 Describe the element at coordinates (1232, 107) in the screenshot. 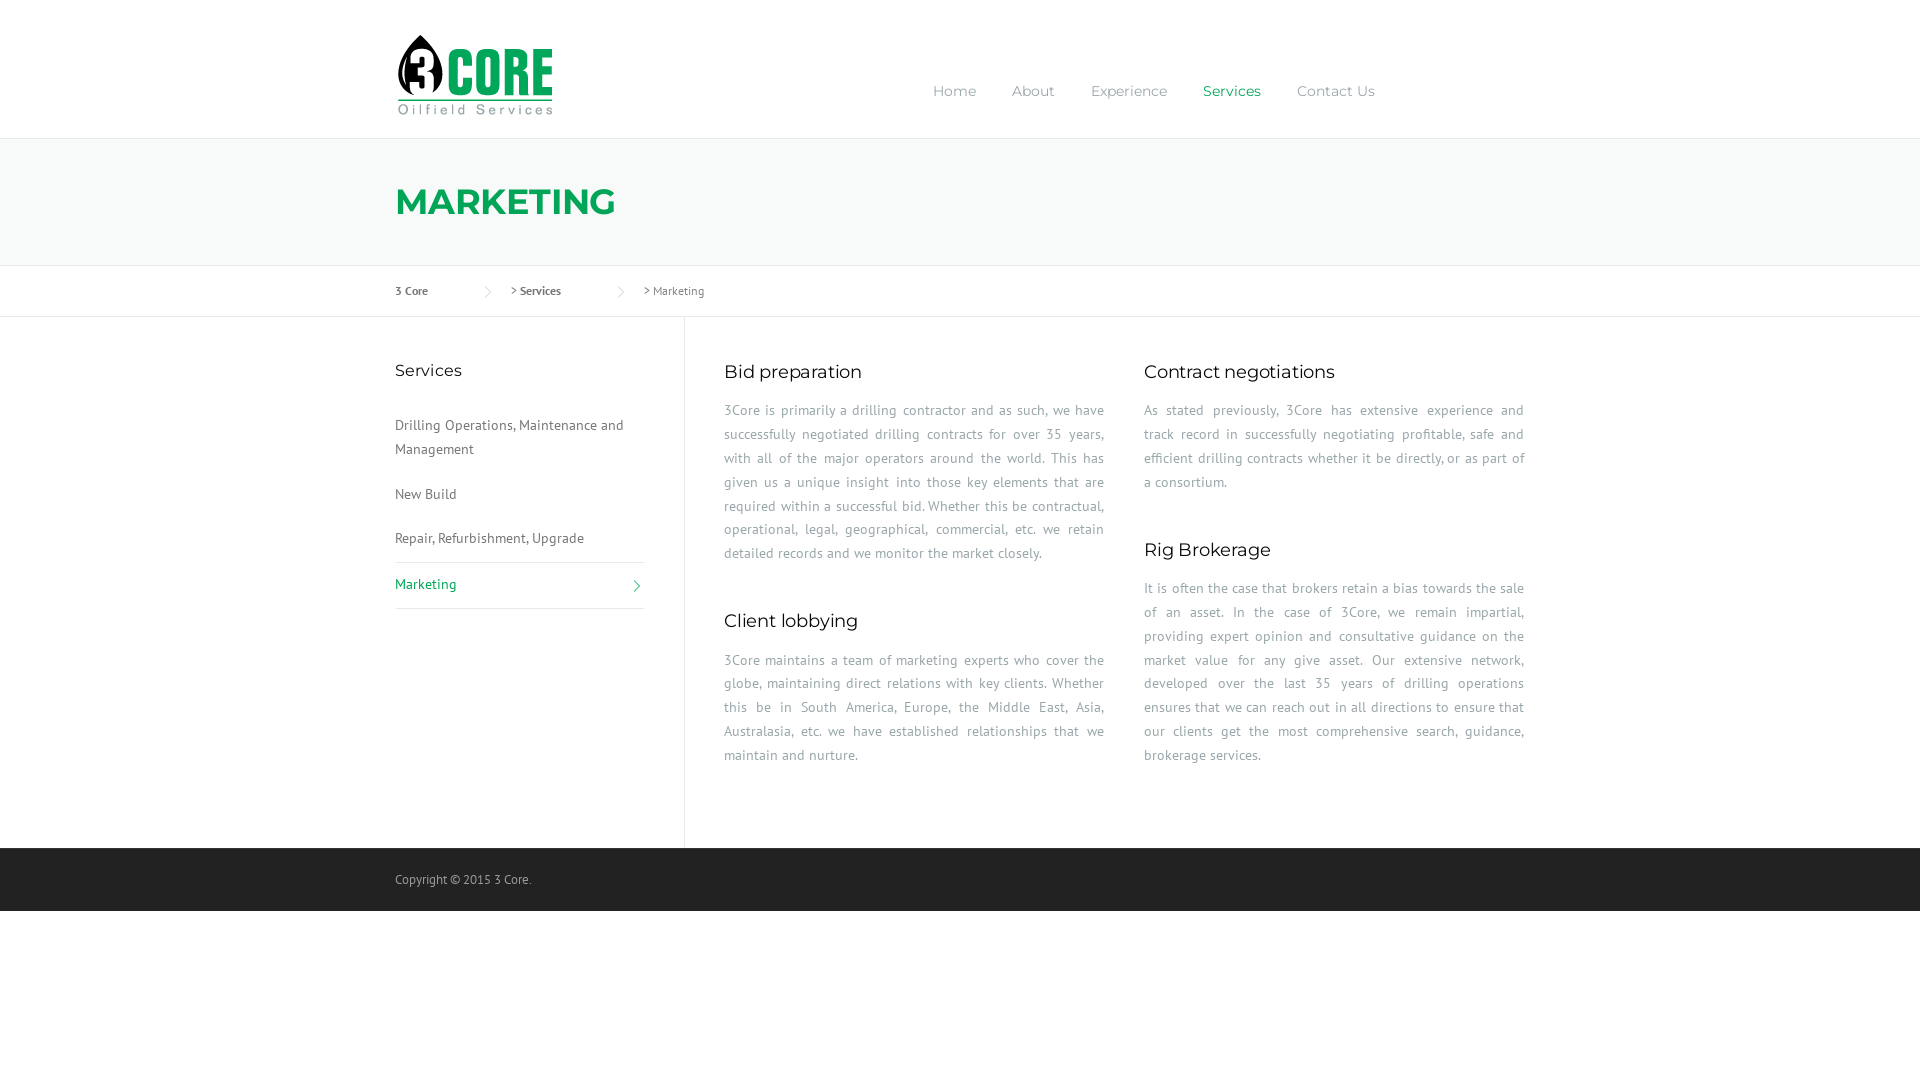

I see `Services` at that location.